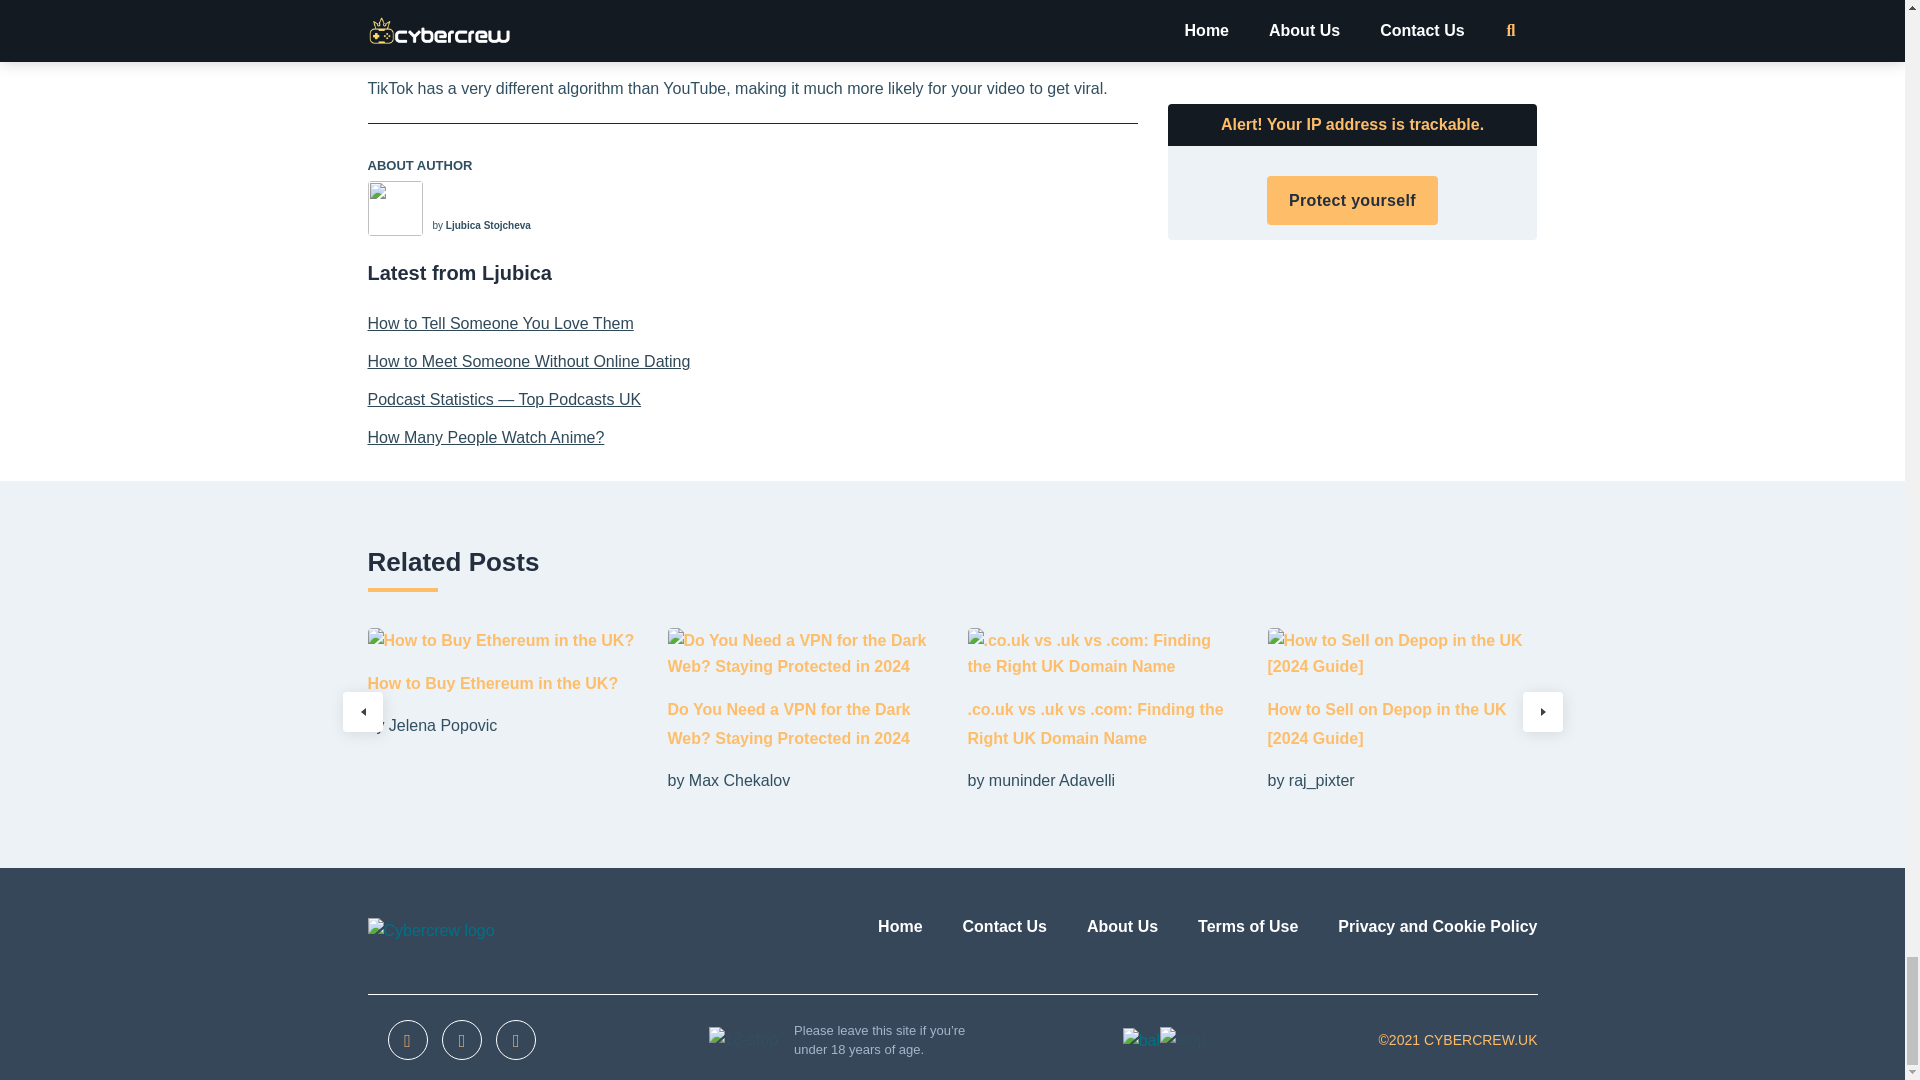 The width and height of the screenshot is (1920, 1080). Describe the element at coordinates (493, 684) in the screenshot. I see `How to Buy Ethereum in the UK?` at that location.